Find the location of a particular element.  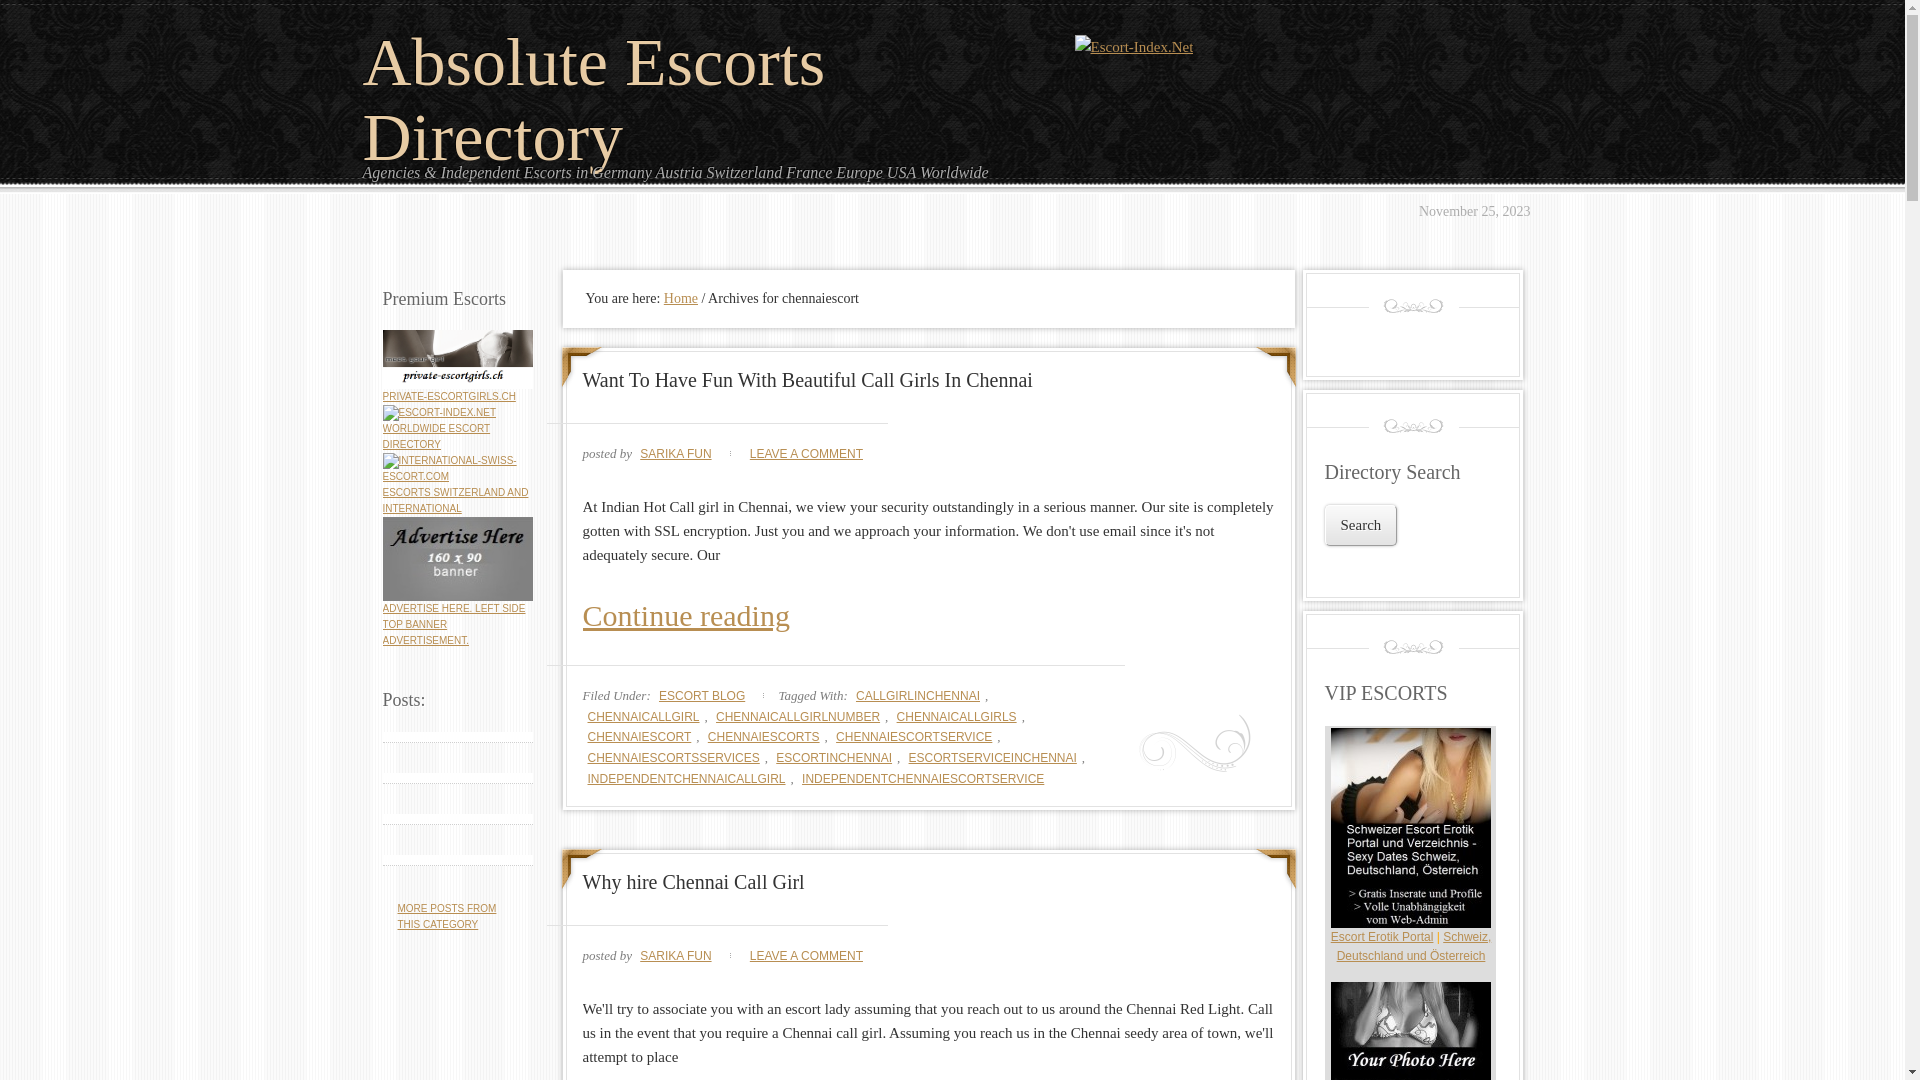

CHENNAICALLGIRL is located at coordinates (643, 717).